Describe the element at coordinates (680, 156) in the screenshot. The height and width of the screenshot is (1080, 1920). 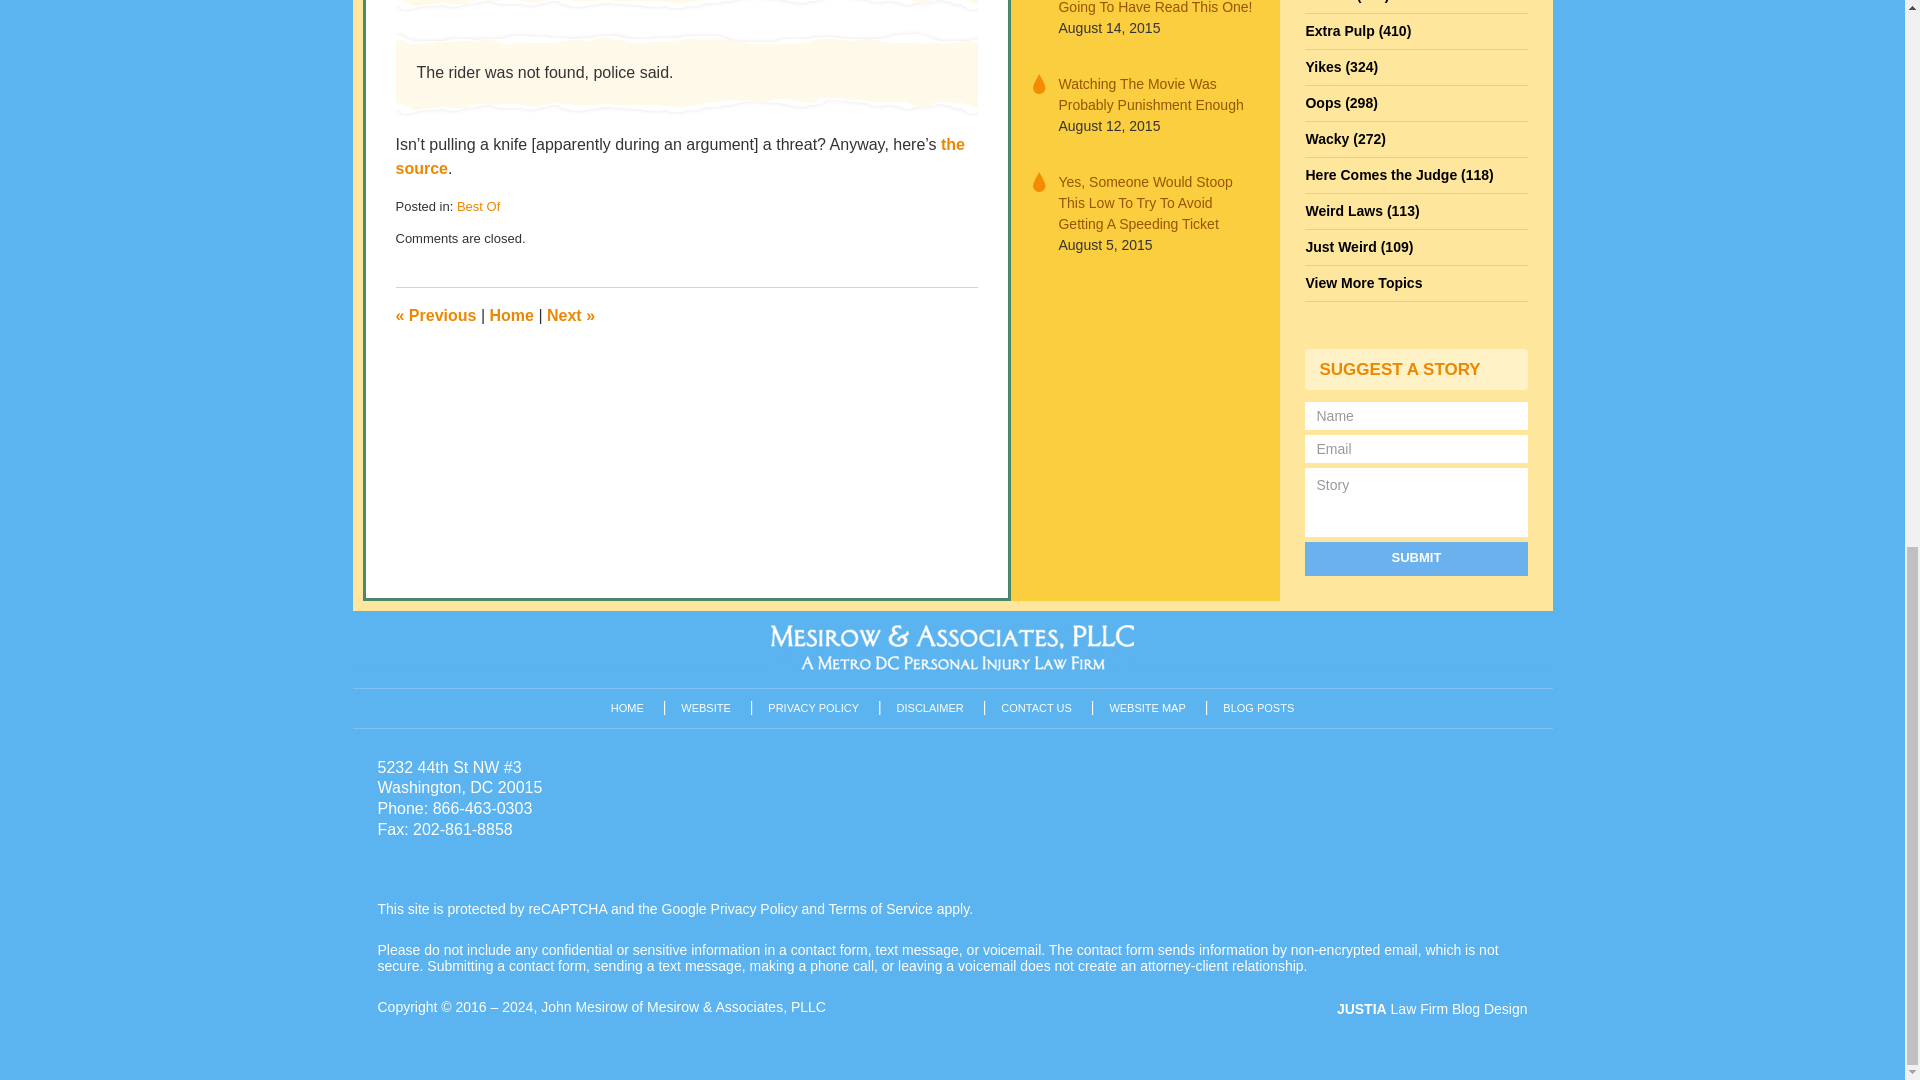
I see `the source` at that location.